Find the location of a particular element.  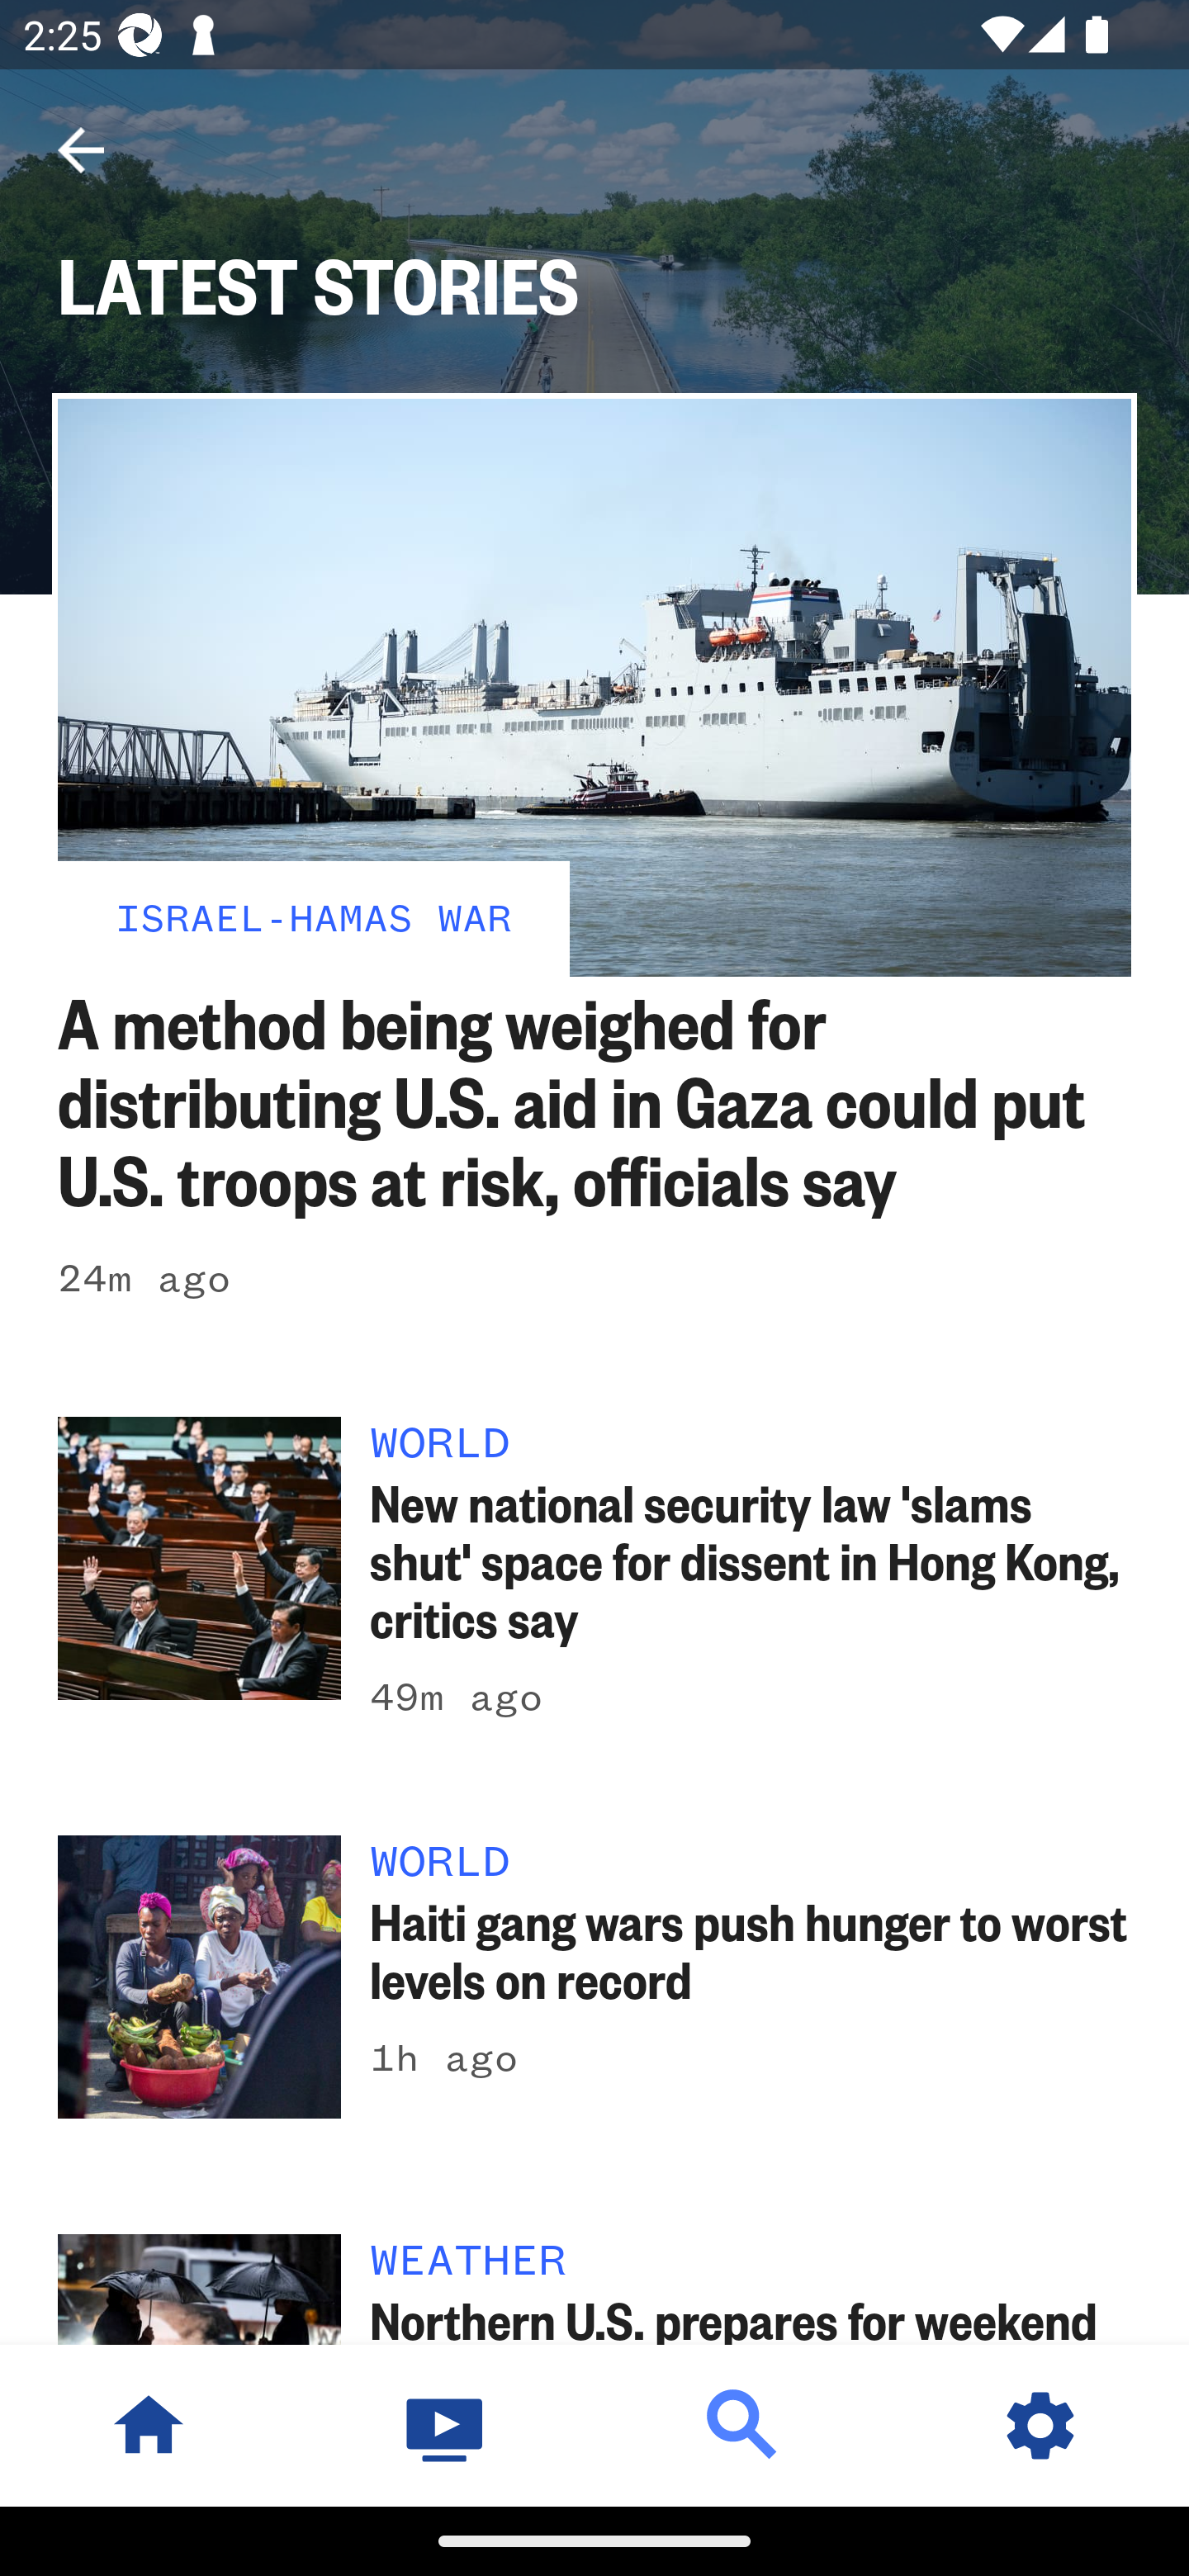

Navigate up is located at coordinates (81, 150).